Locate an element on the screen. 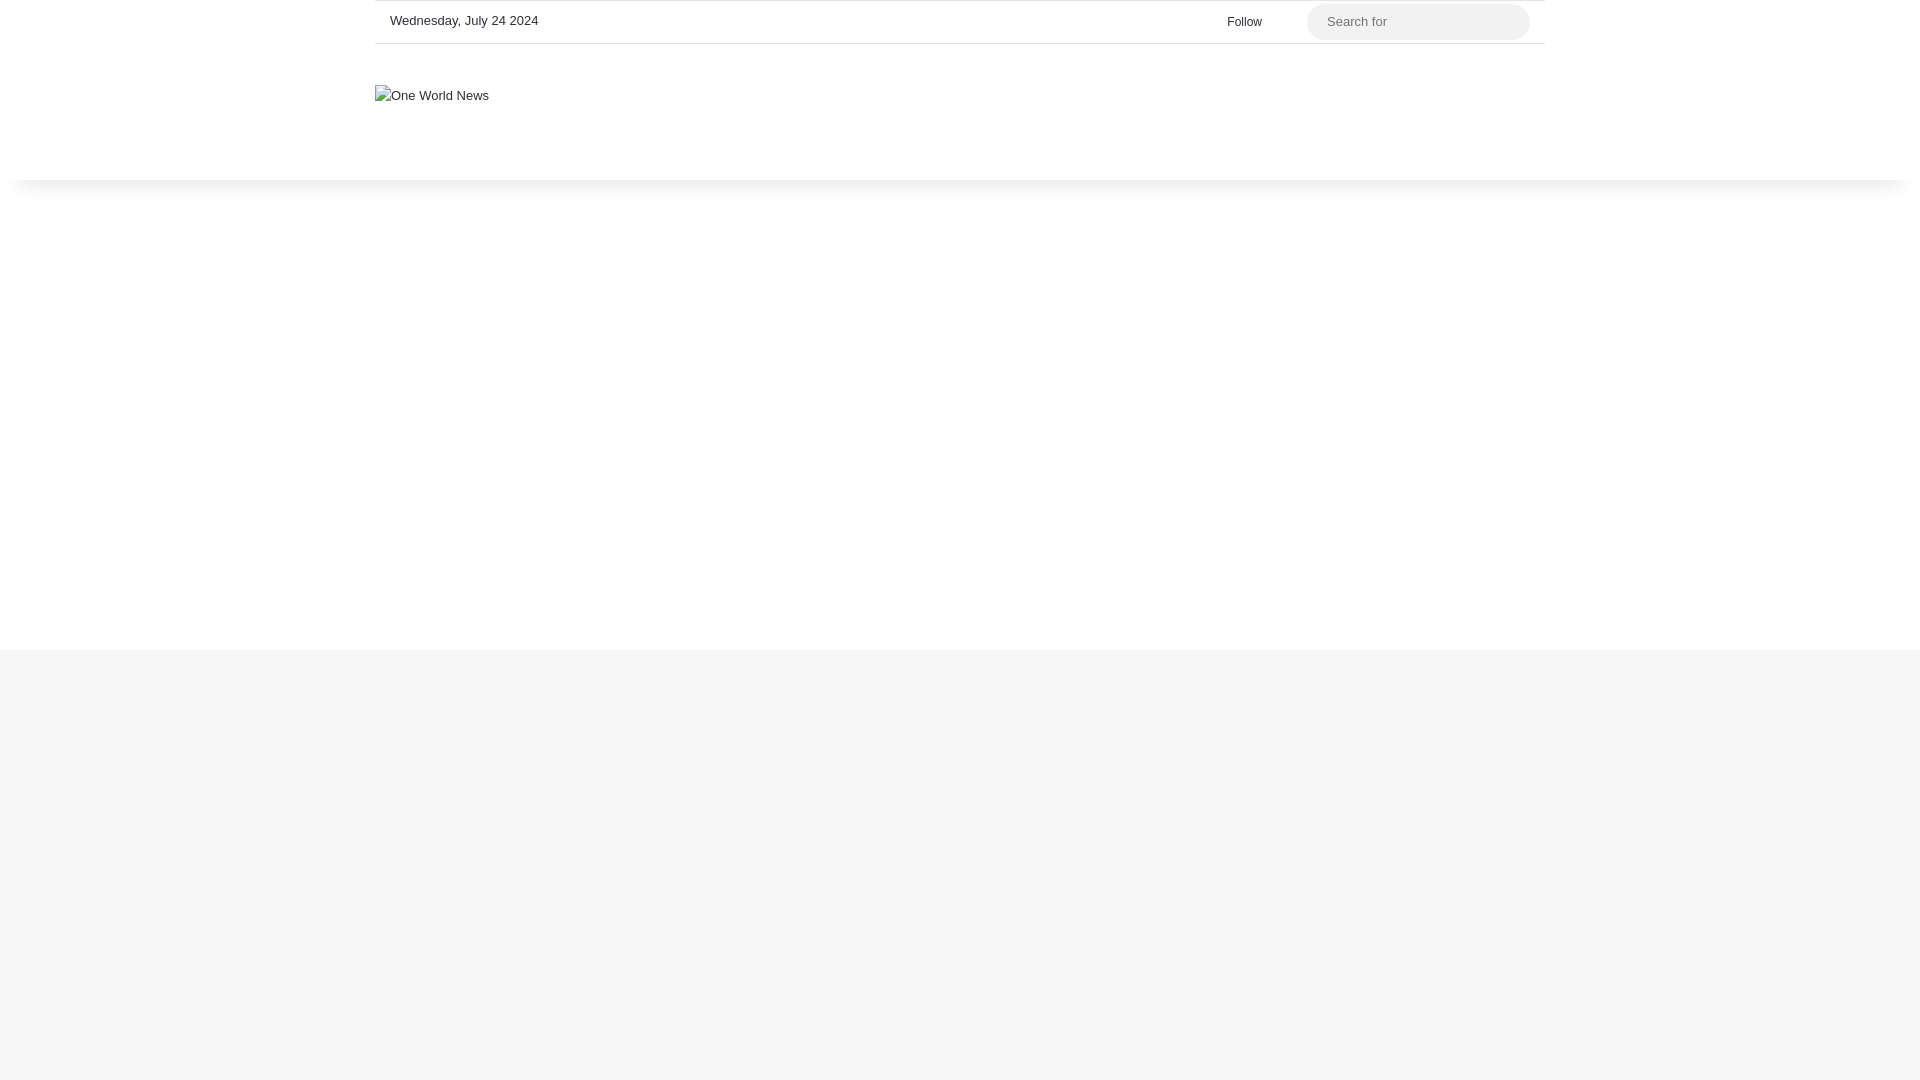 The height and width of the screenshot is (1080, 1920). Search for is located at coordinates (1418, 22).